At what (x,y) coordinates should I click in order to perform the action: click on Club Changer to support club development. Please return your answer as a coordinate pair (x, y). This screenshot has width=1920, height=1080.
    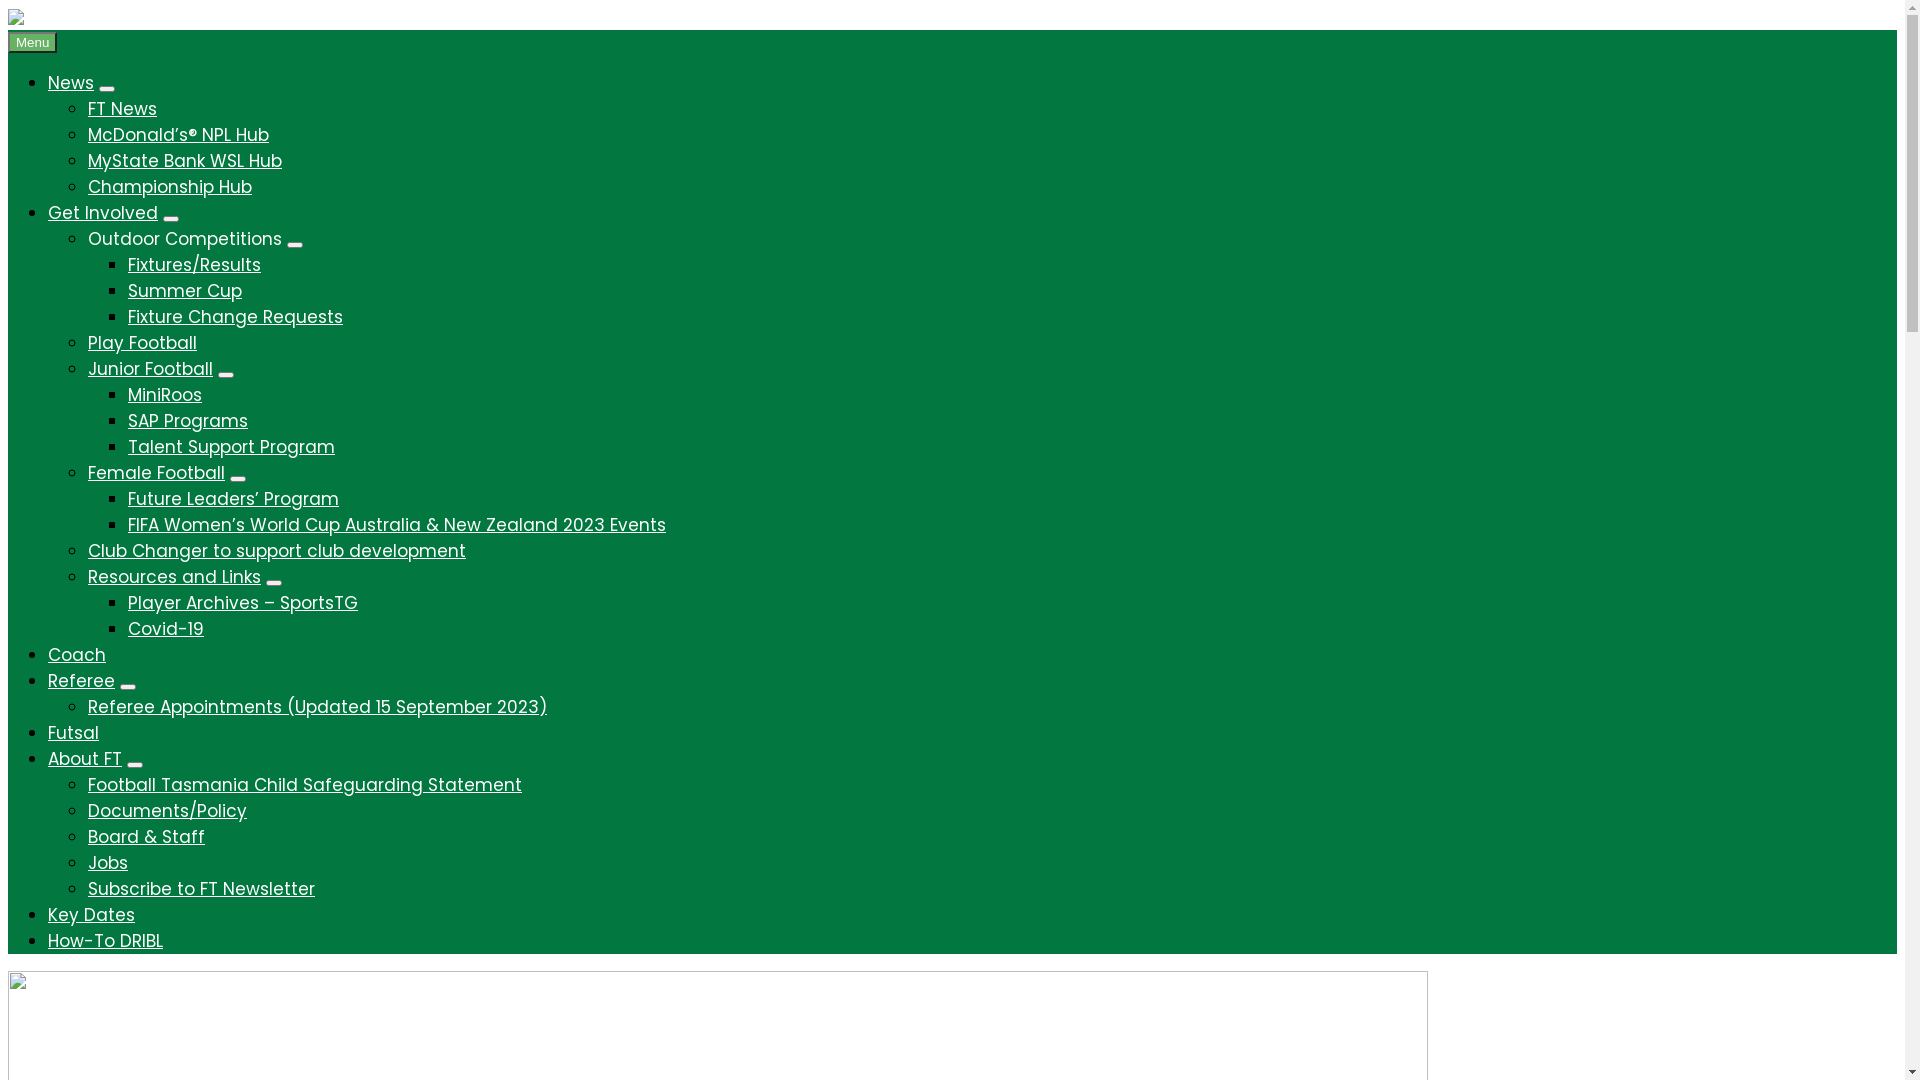
    Looking at the image, I should click on (277, 551).